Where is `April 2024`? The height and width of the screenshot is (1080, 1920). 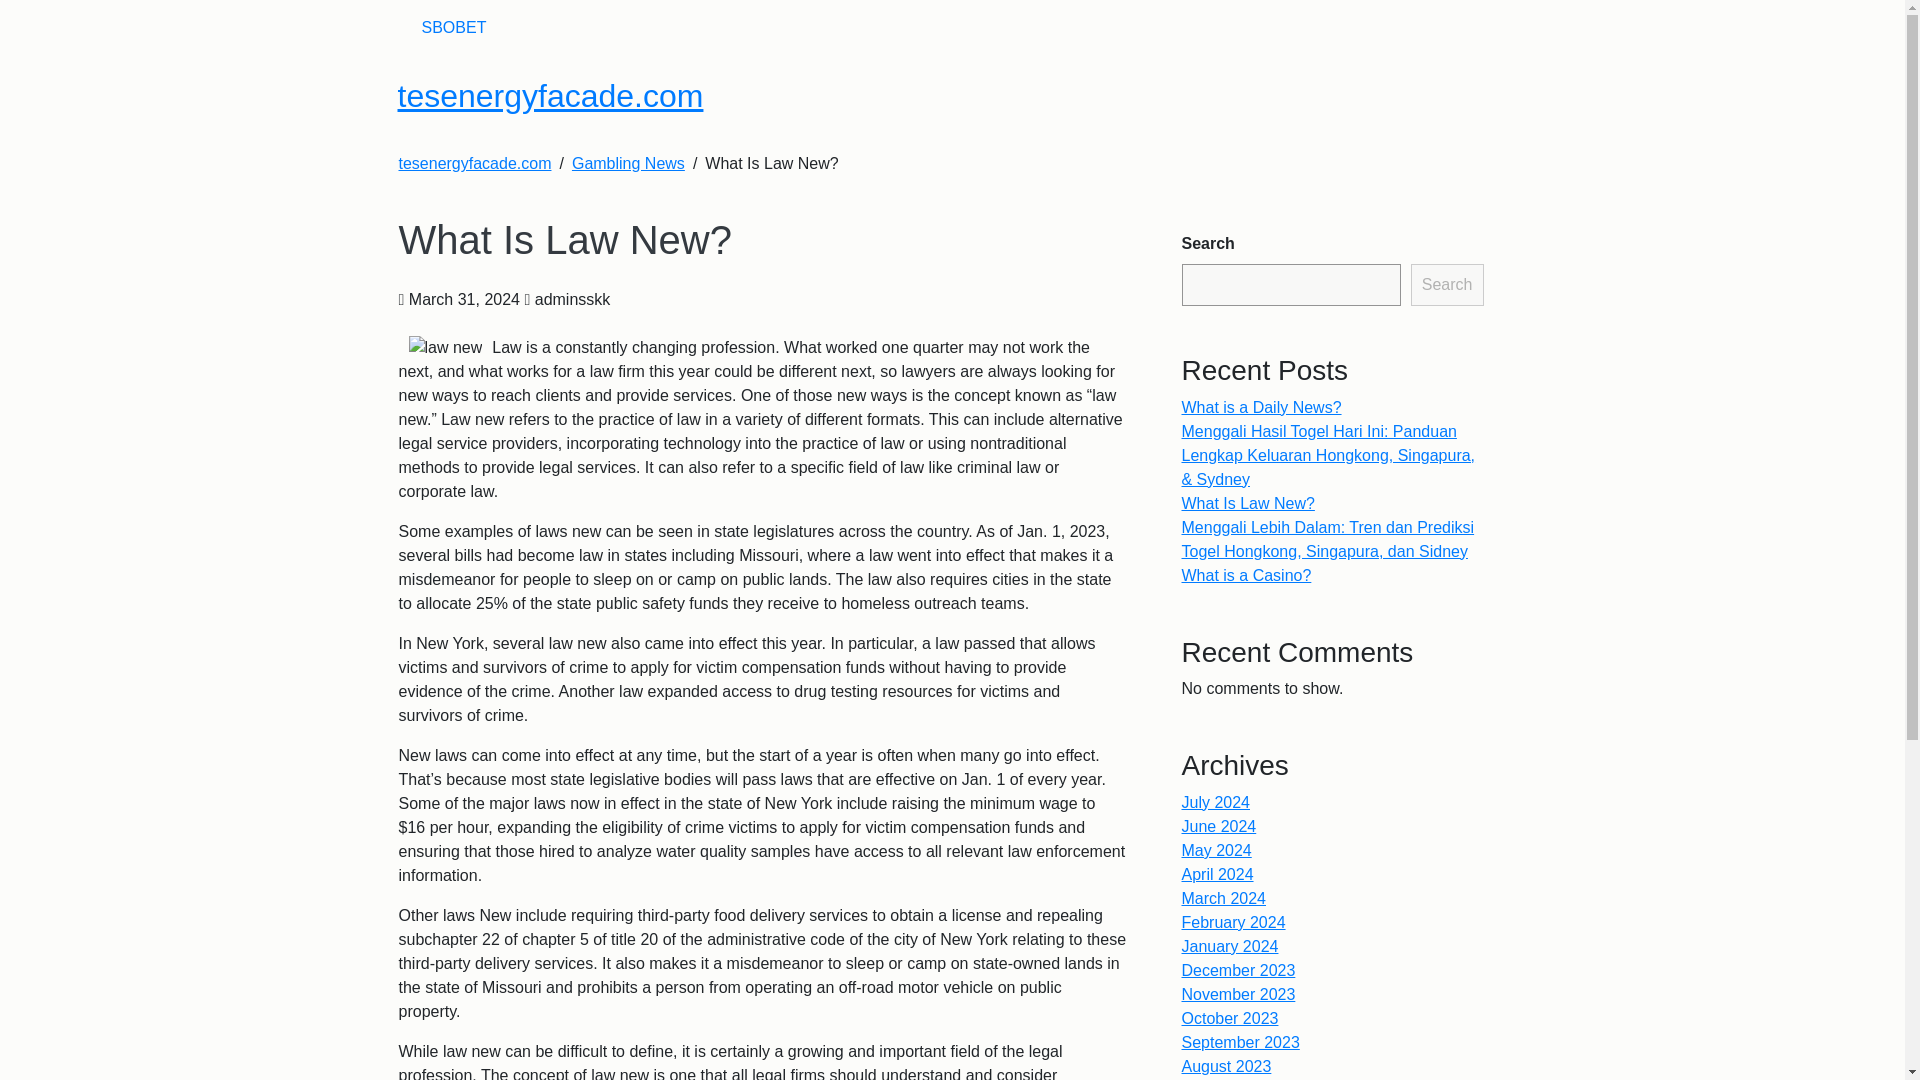 April 2024 is located at coordinates (1218, 970).